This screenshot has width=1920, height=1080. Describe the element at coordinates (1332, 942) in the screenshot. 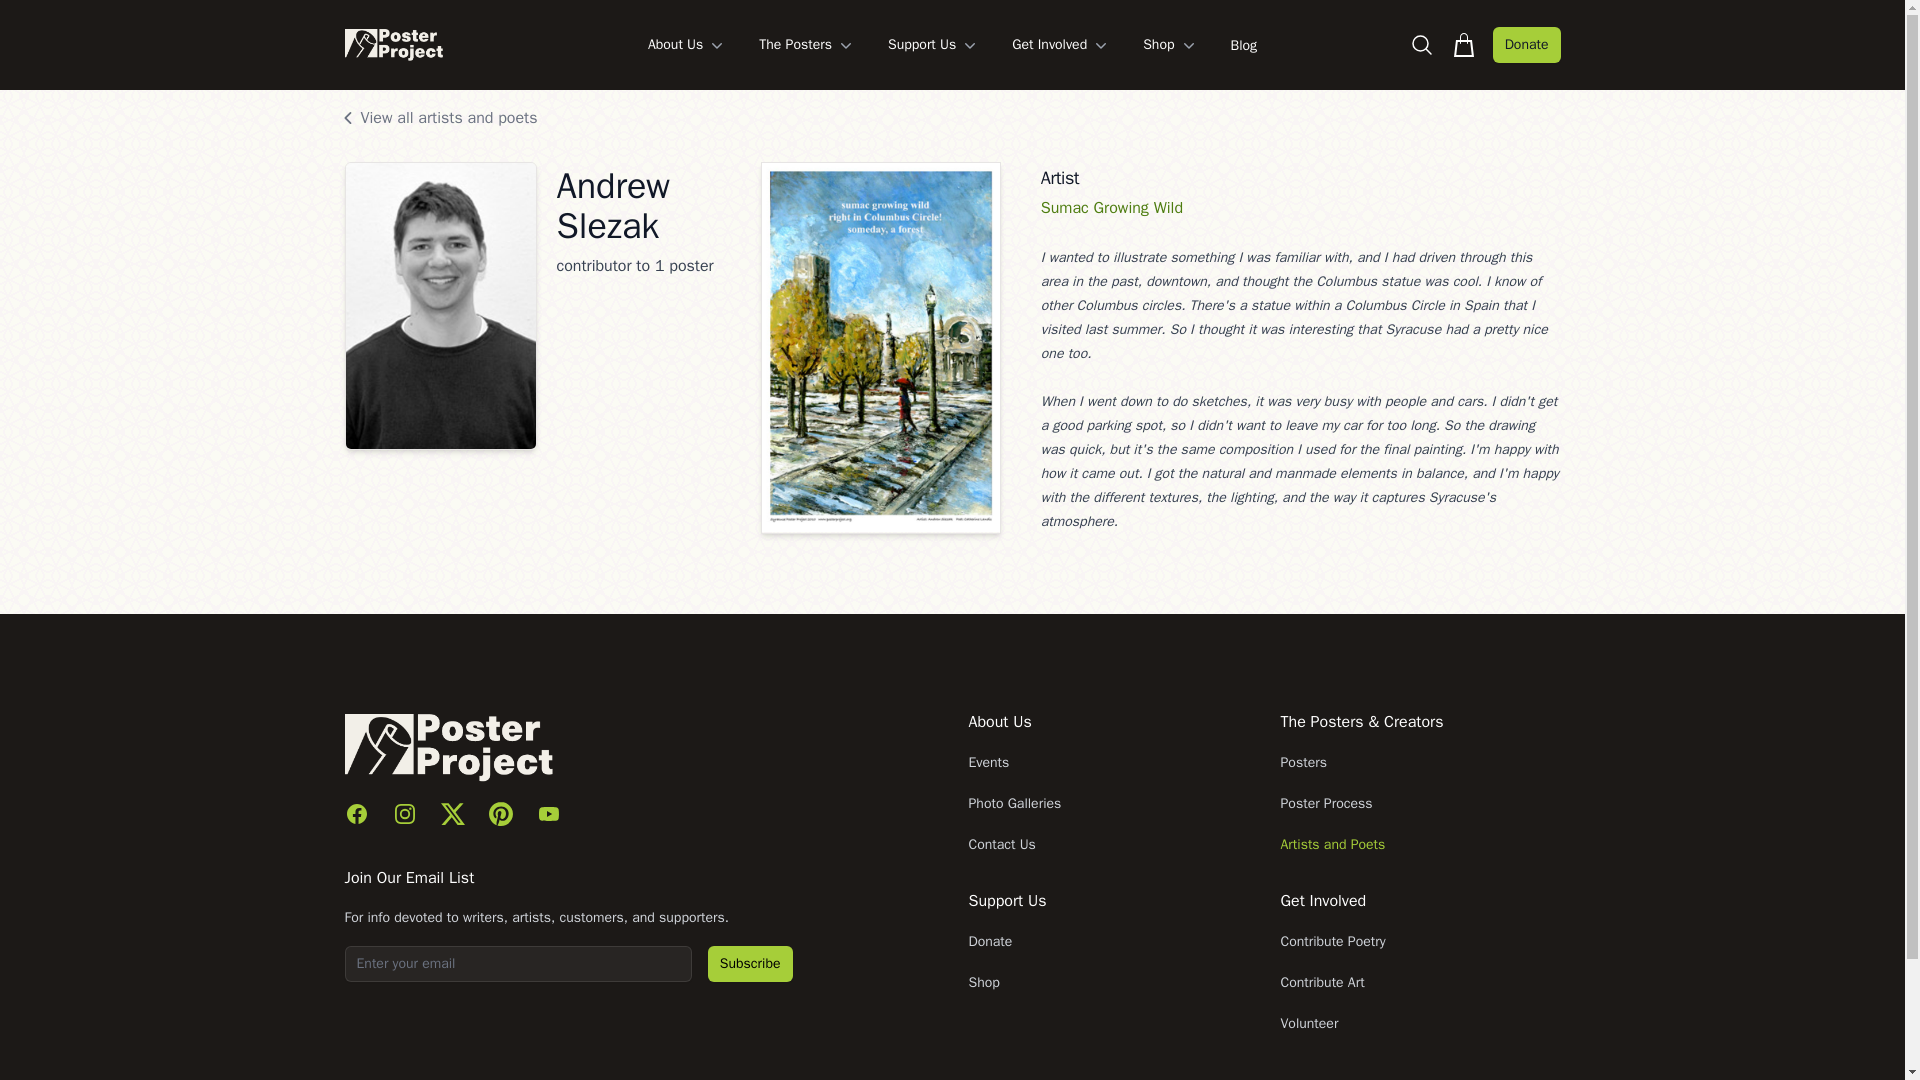

I see `Contribute Poetry` at that location.